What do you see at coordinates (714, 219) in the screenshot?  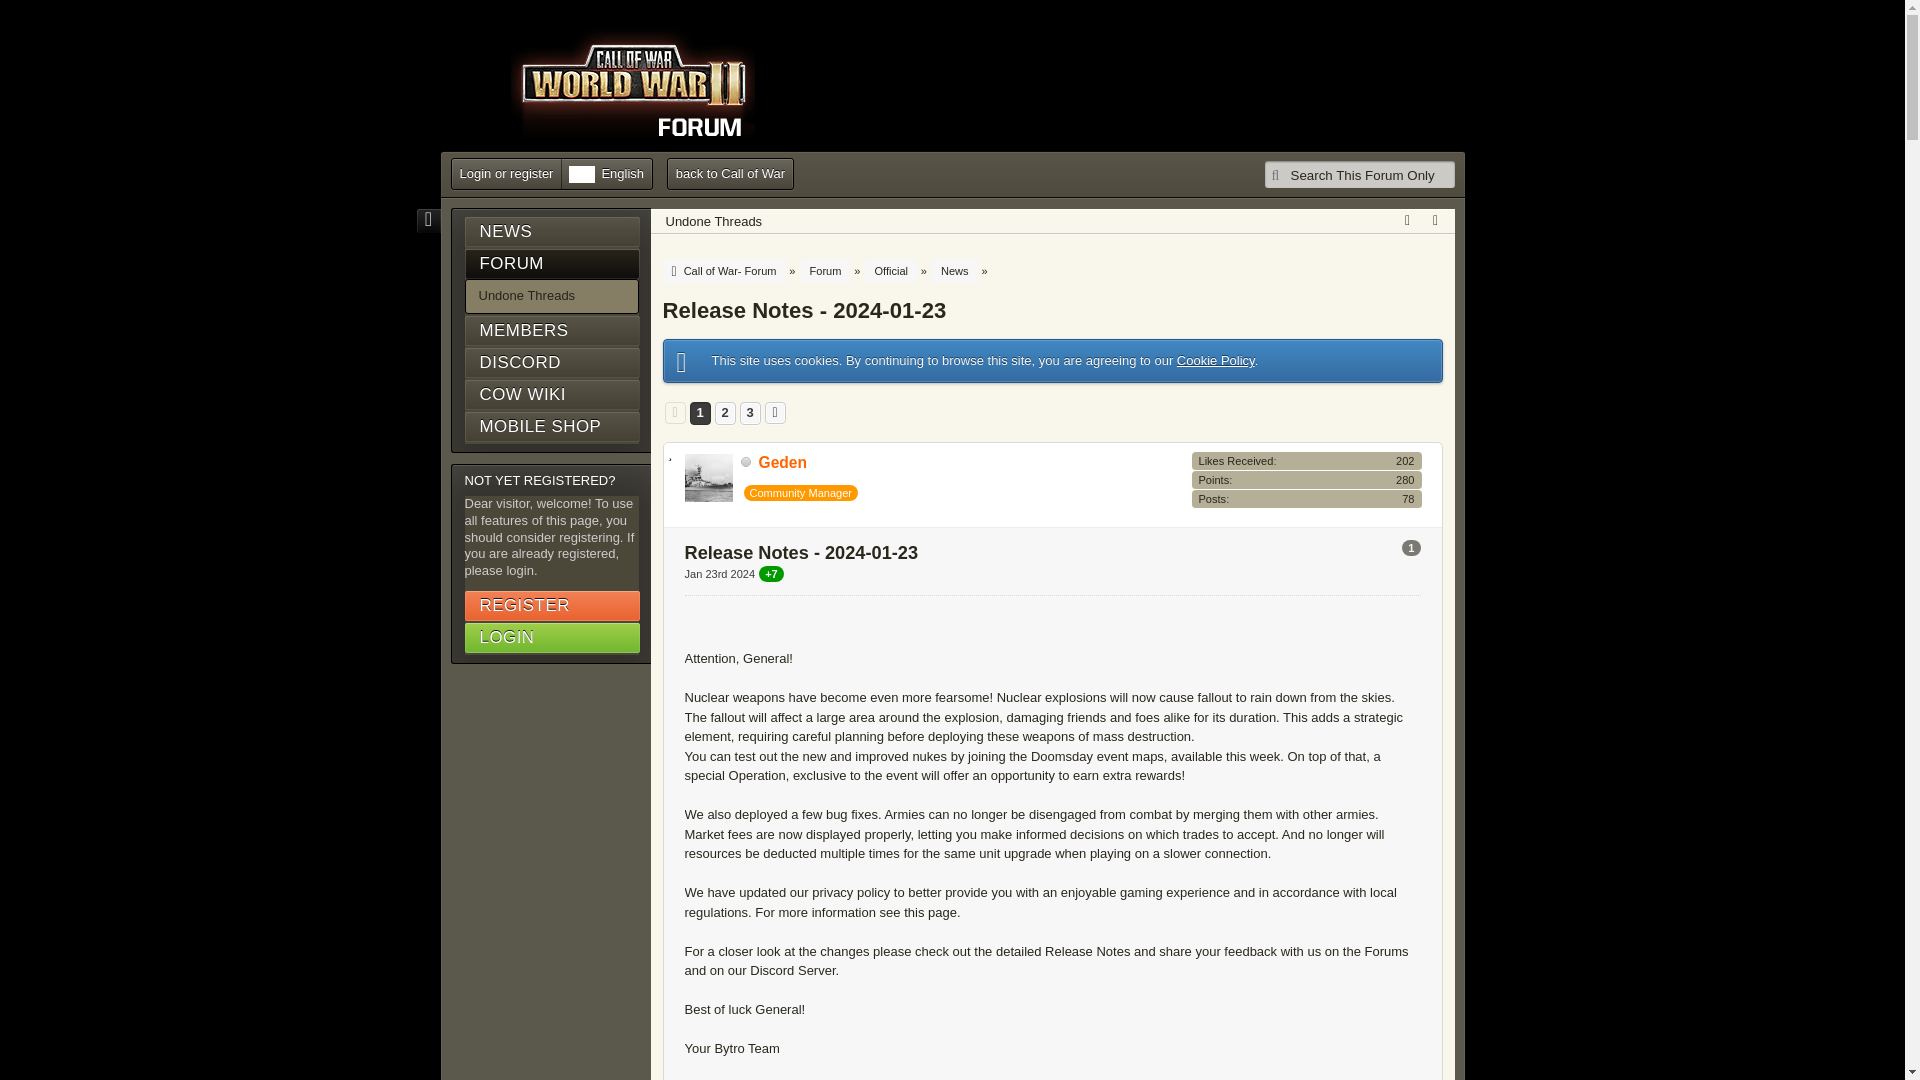 I see `Undone Threads` at bounding box center [714, 219].